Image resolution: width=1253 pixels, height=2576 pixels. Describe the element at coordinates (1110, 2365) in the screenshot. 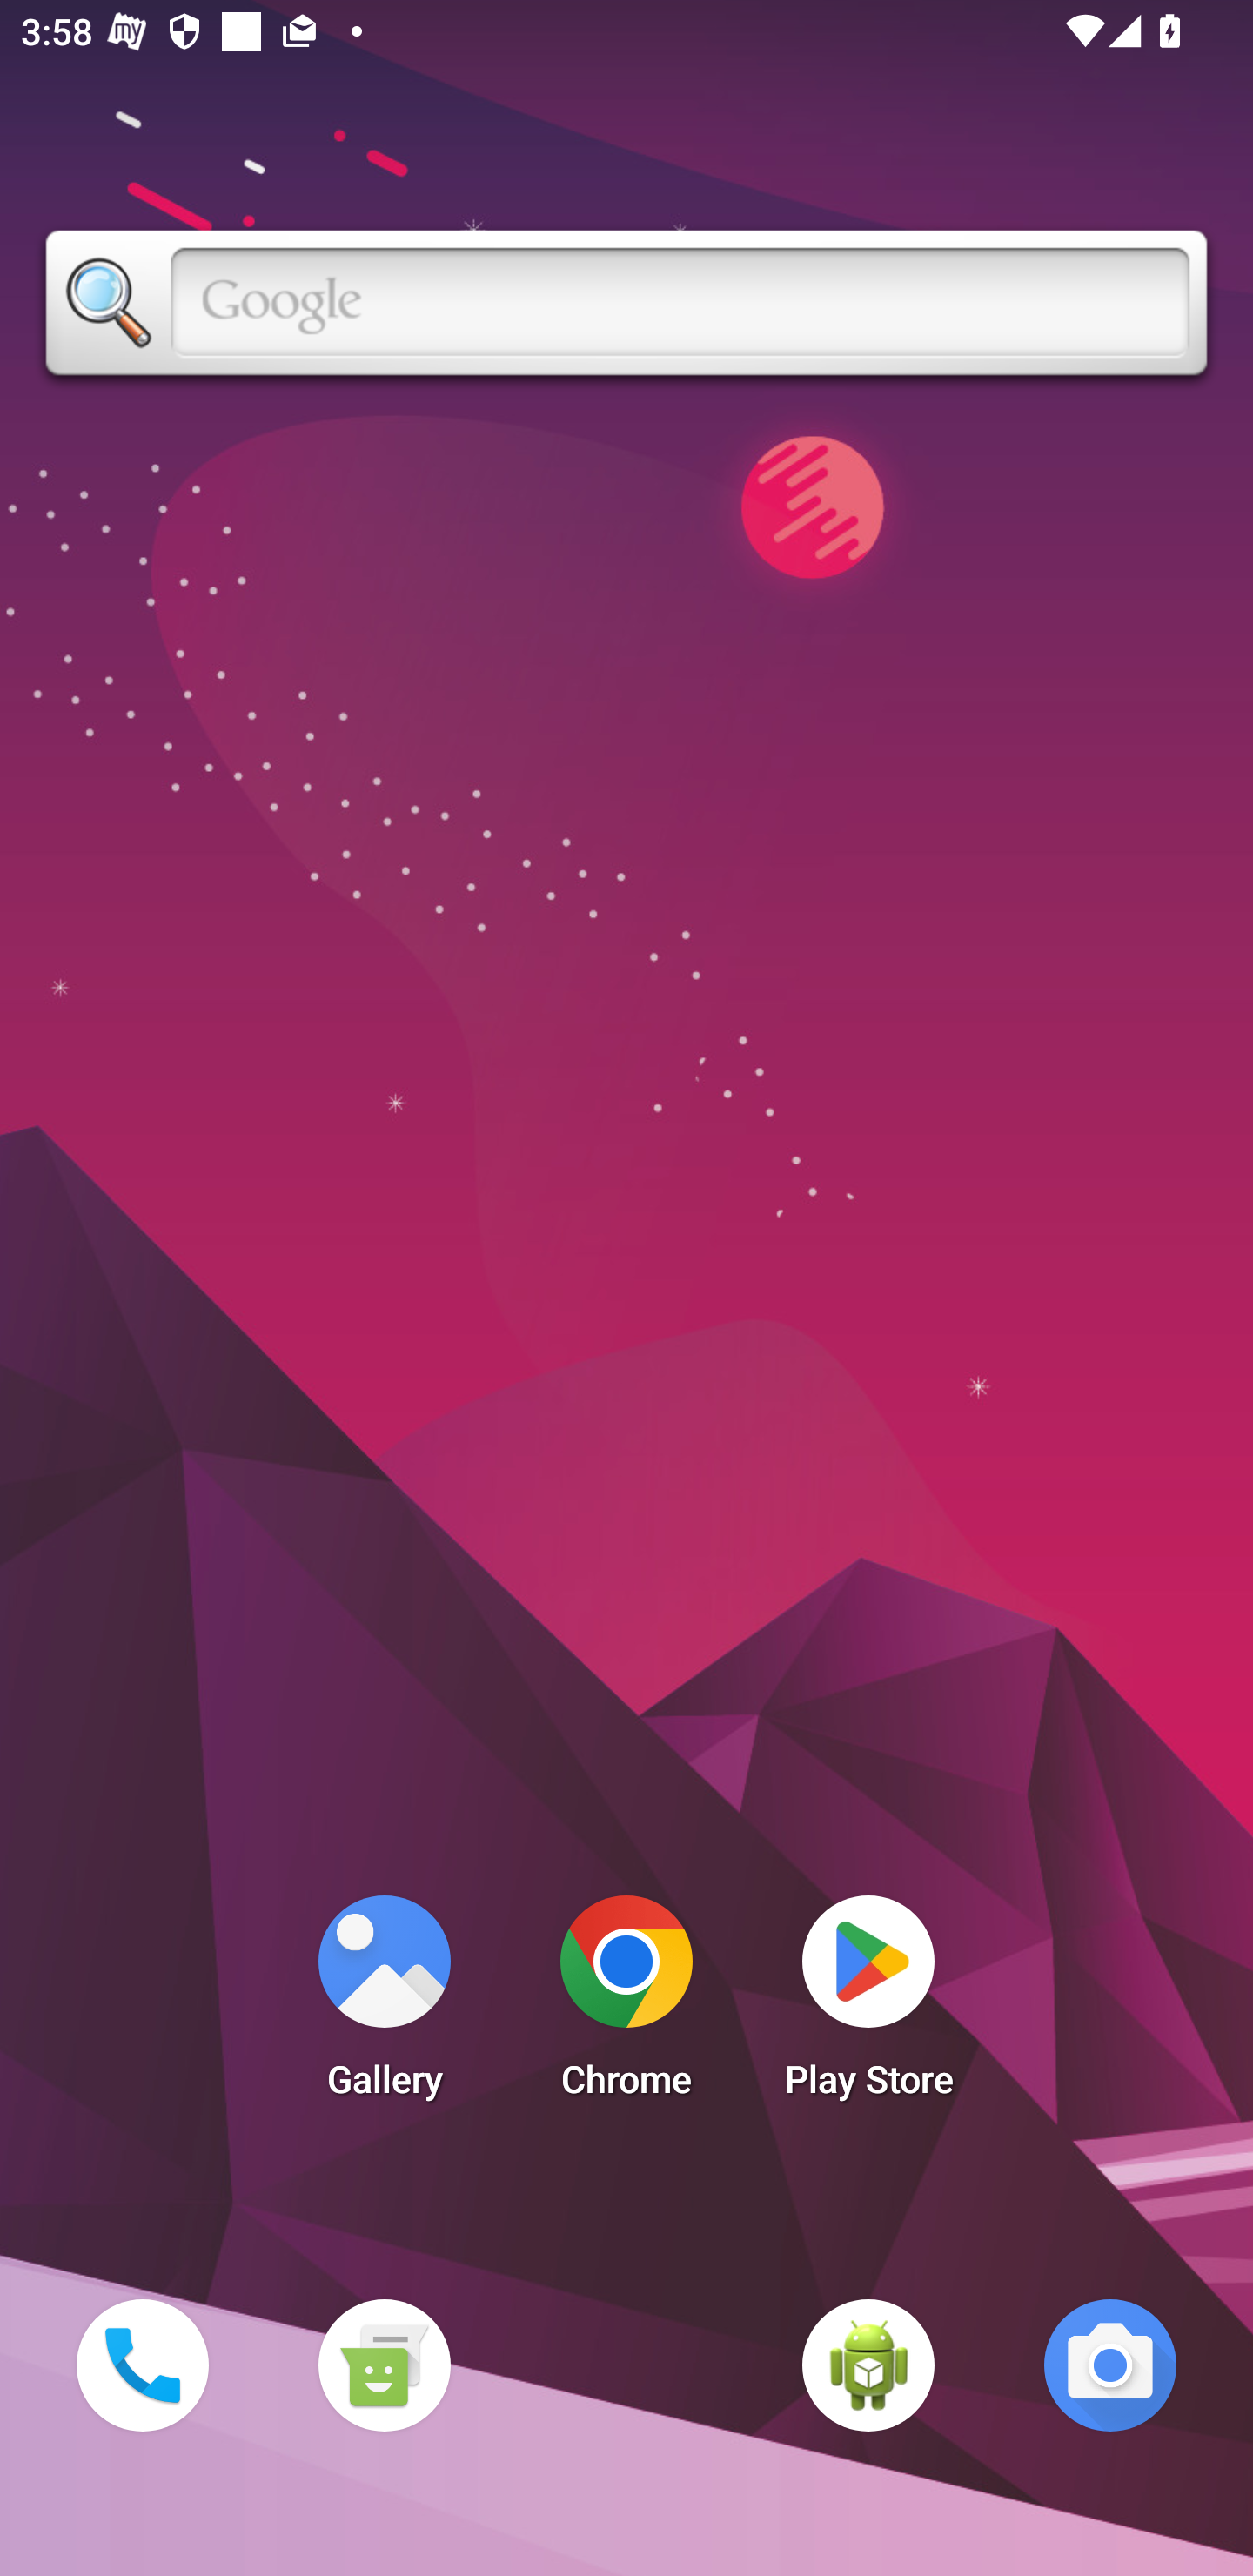

I see `Camera` at that location.